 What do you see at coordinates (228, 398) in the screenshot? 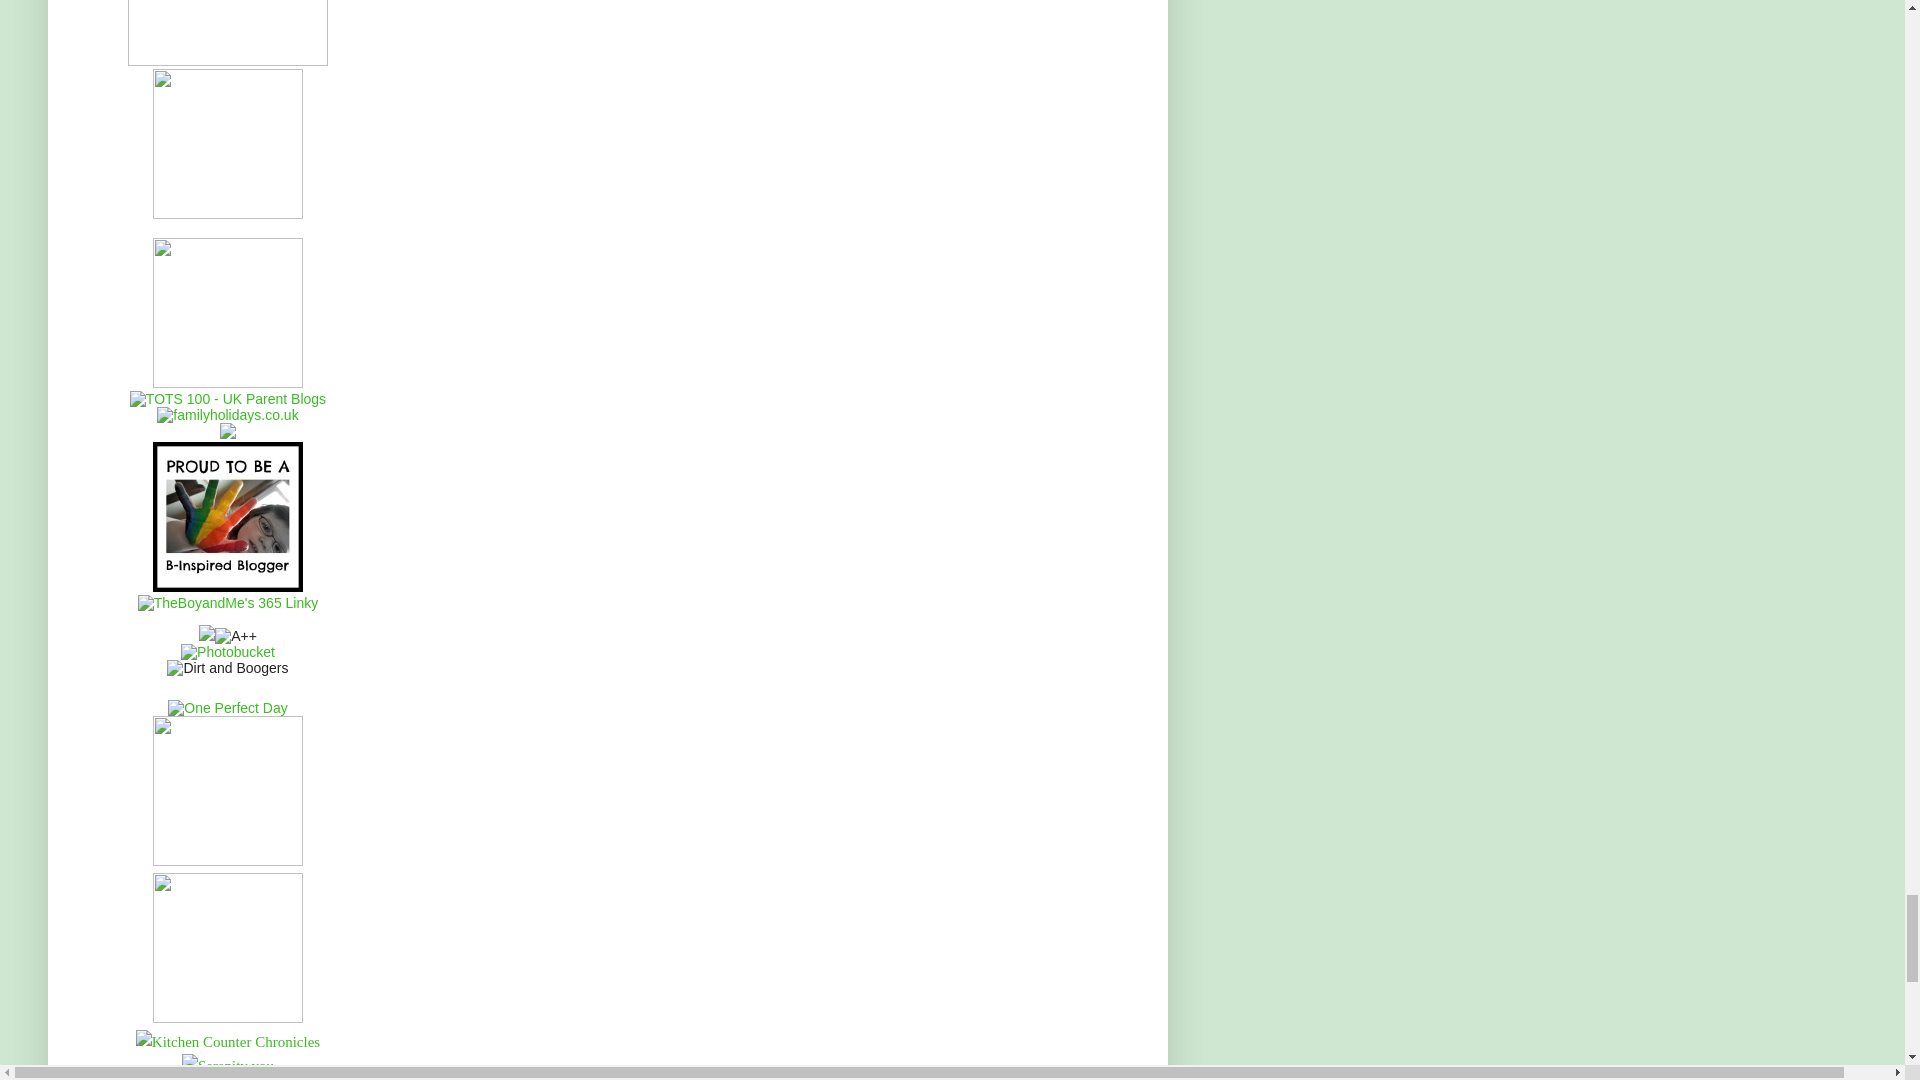
I see `TOTS 100 - UK Parent Blogs` at bounding box center [228, 398].